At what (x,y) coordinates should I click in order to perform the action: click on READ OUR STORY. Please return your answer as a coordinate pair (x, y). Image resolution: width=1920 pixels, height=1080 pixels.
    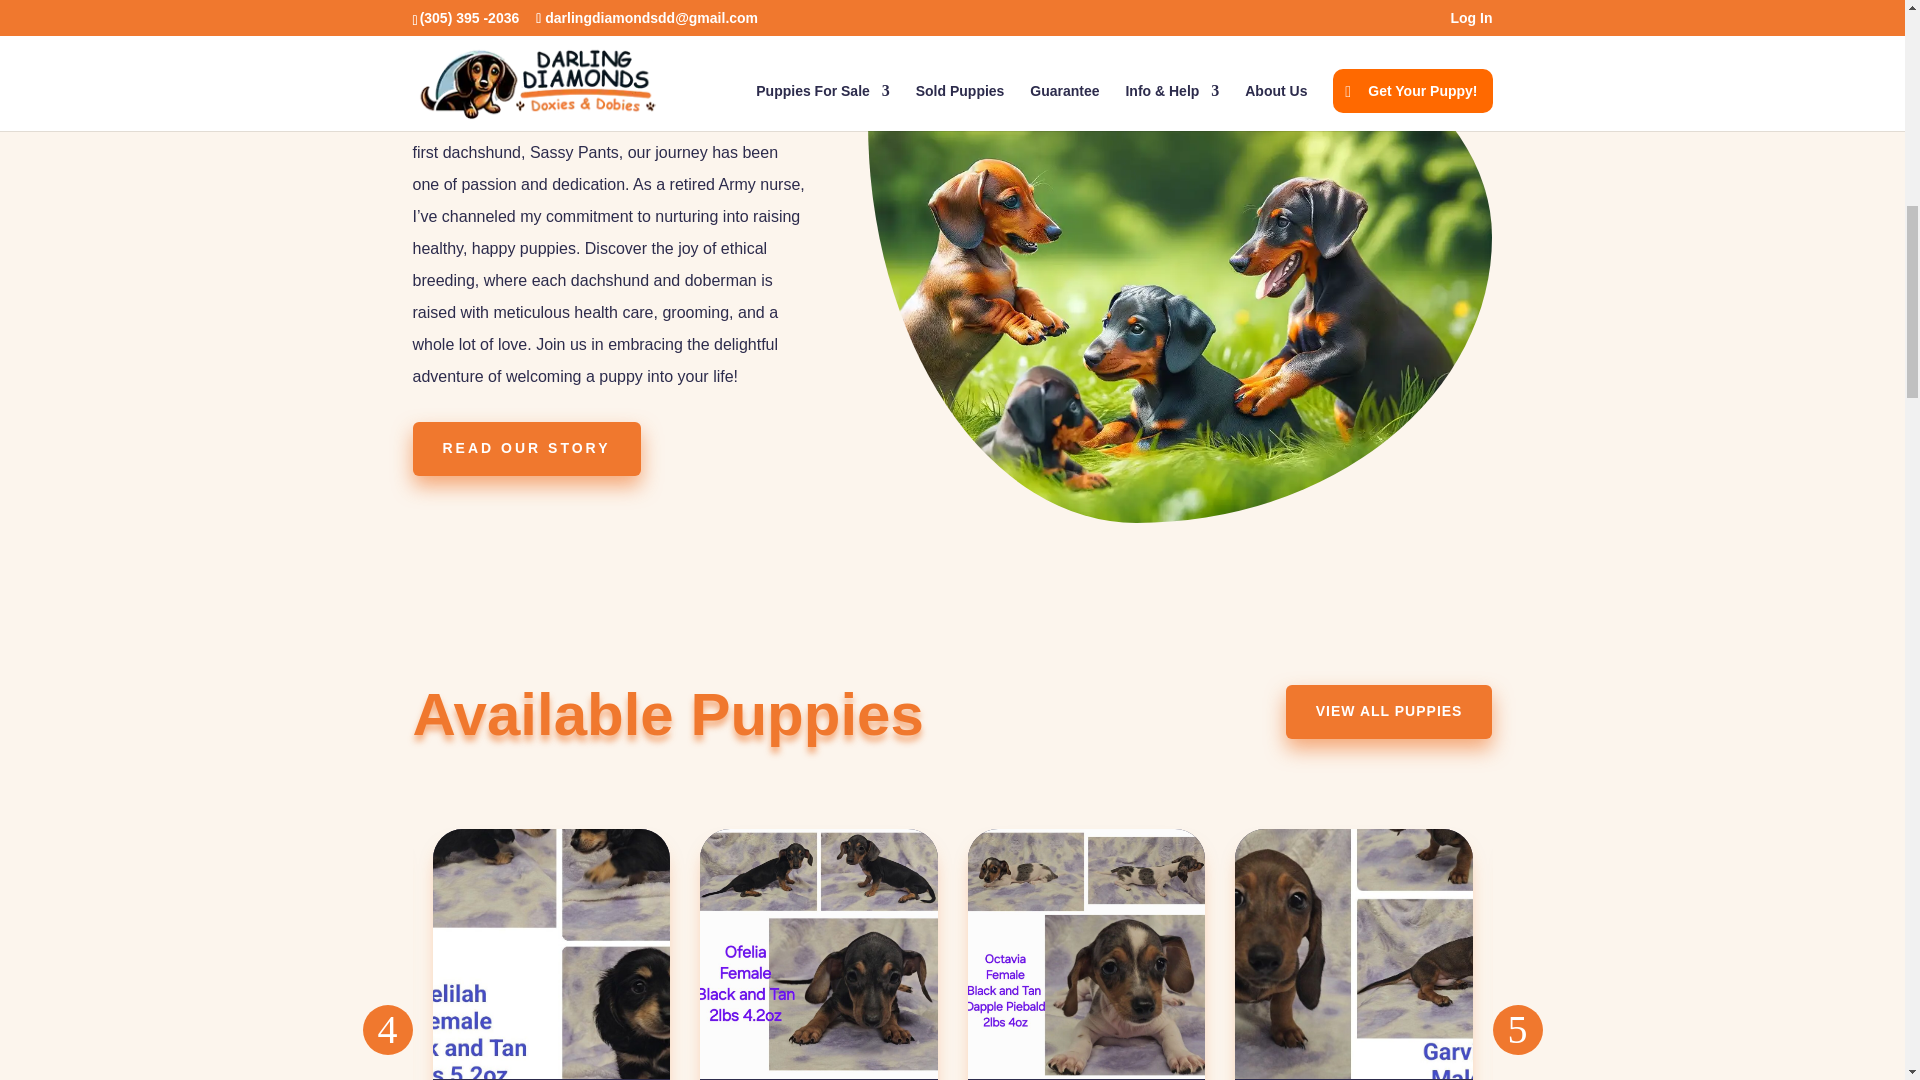
    Looking at the image, I should click on (526, 449).